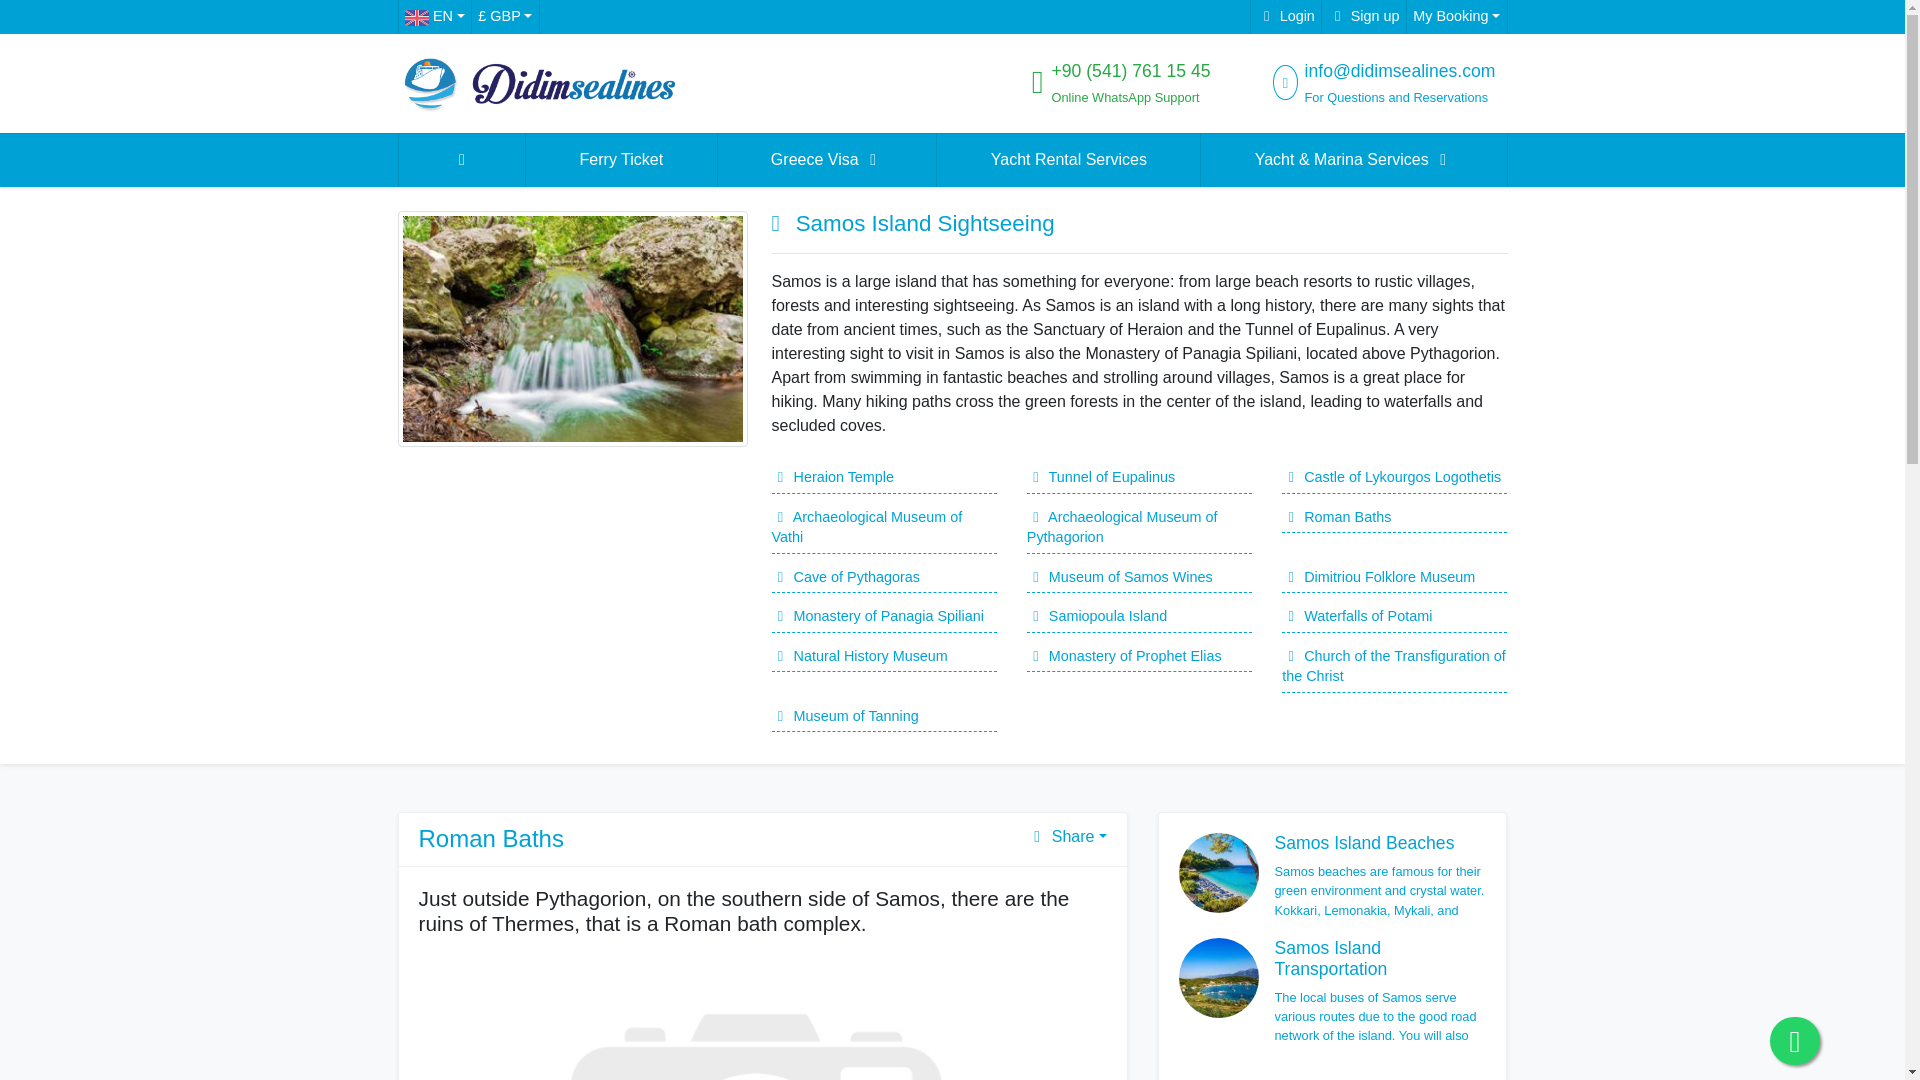  Describe the element at coordinates (1456, 16) in the screenshot. I see `My Booking` at that location.